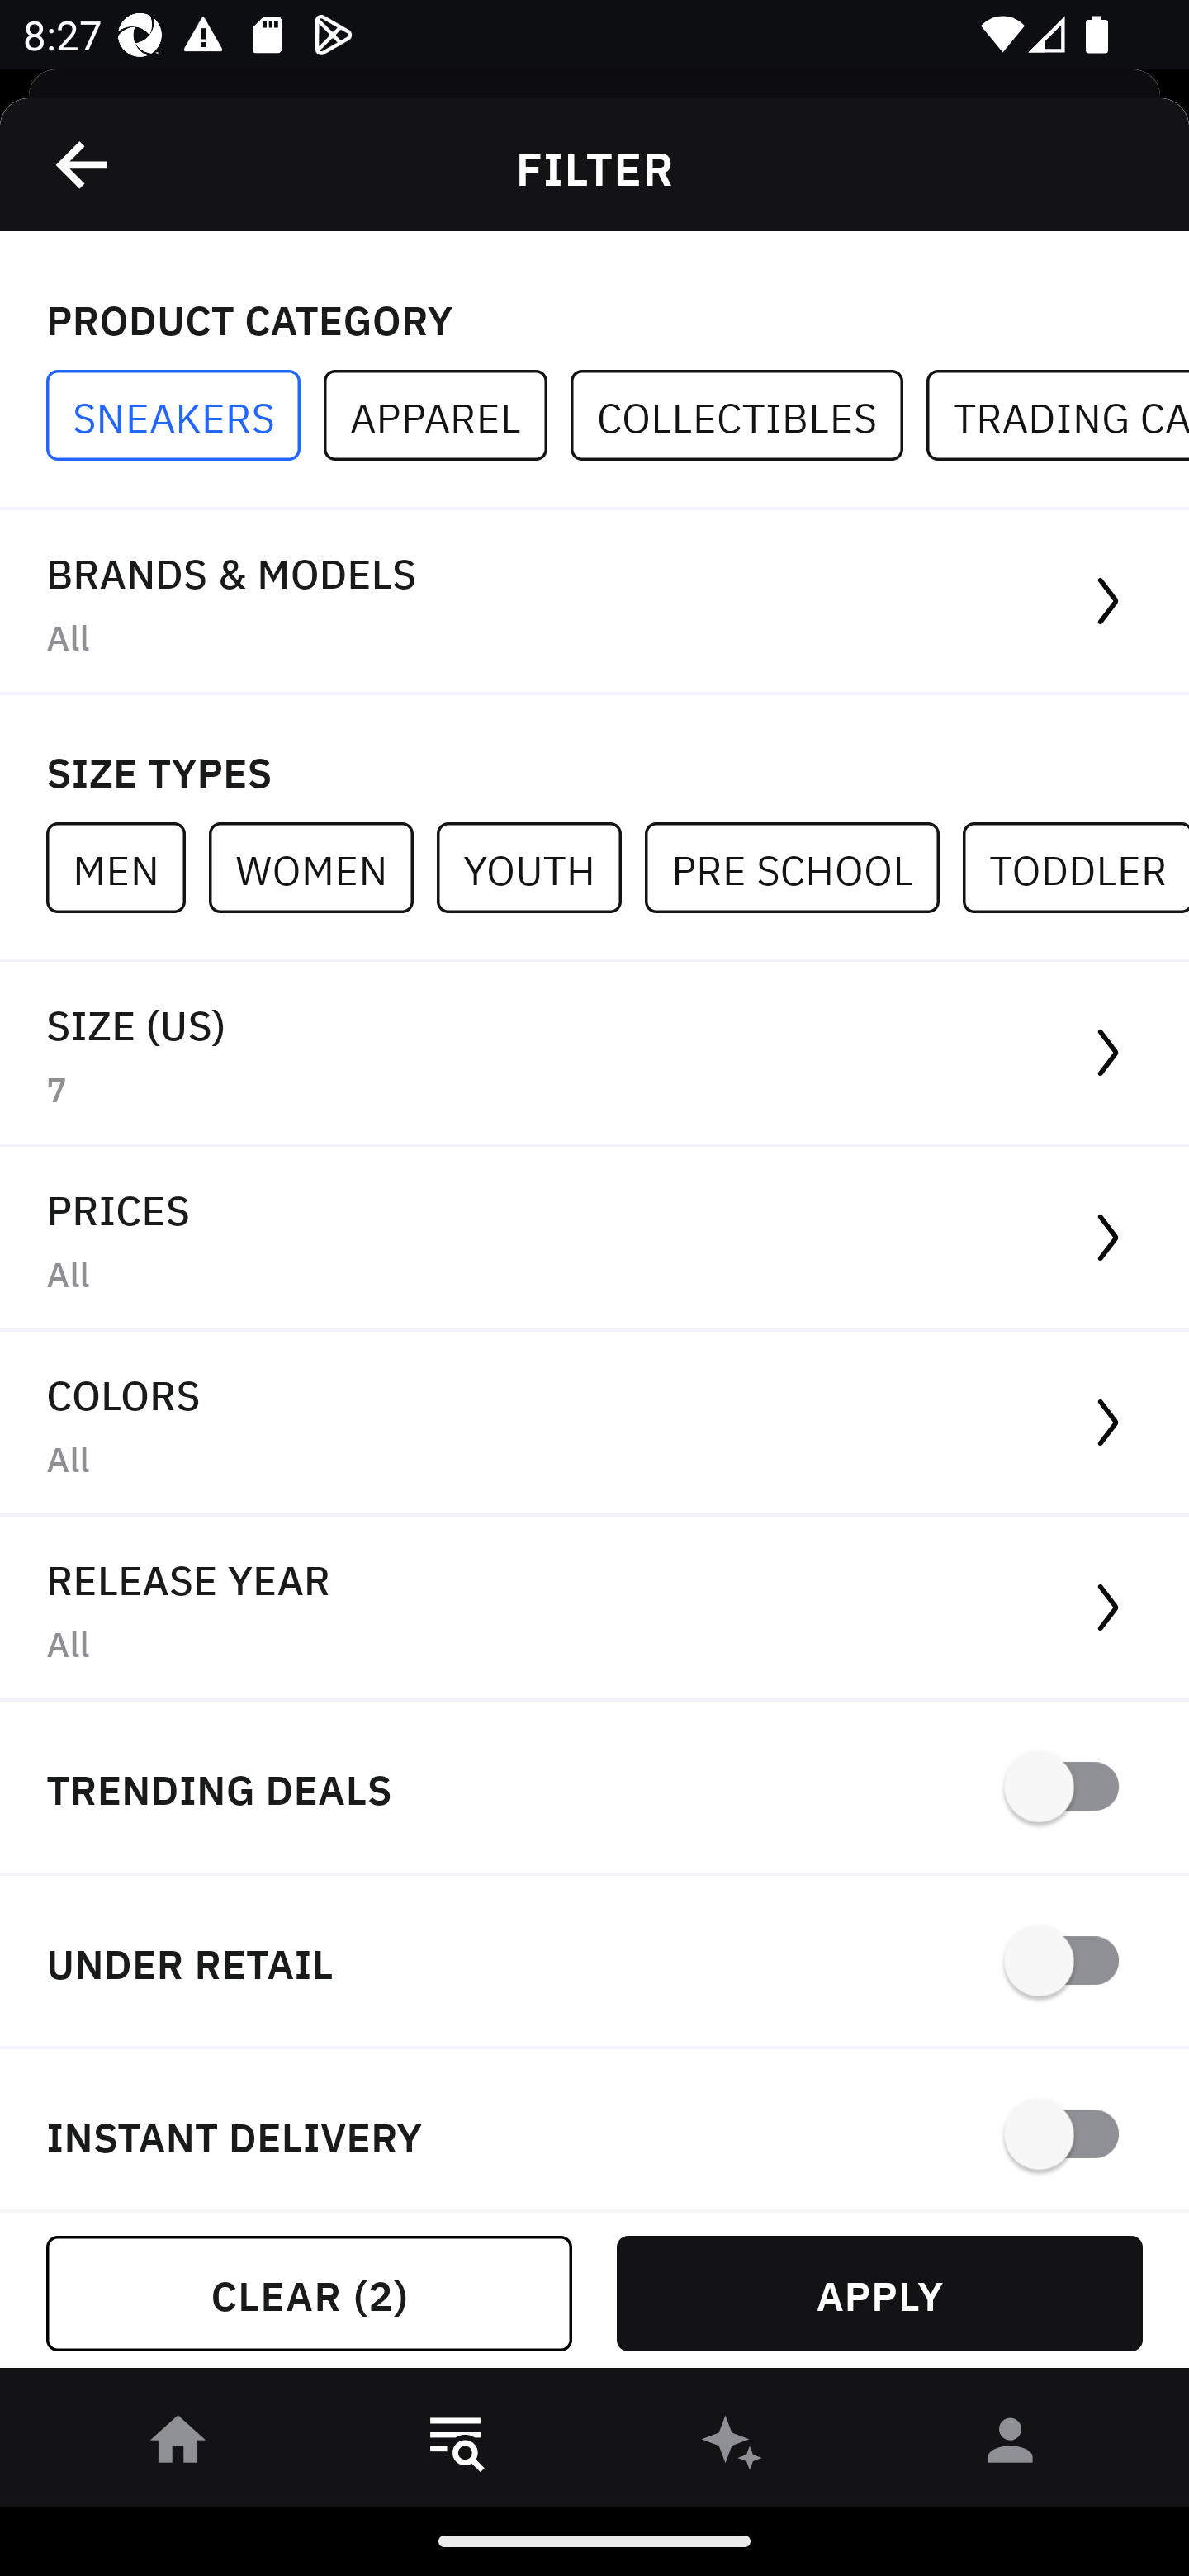 Image resolution: width=1189 pixels, height=2576 pixels. Describe the element at coordinates (594, 2130) in the screenshot. I see `INSTANT DELIVERY` at that location.